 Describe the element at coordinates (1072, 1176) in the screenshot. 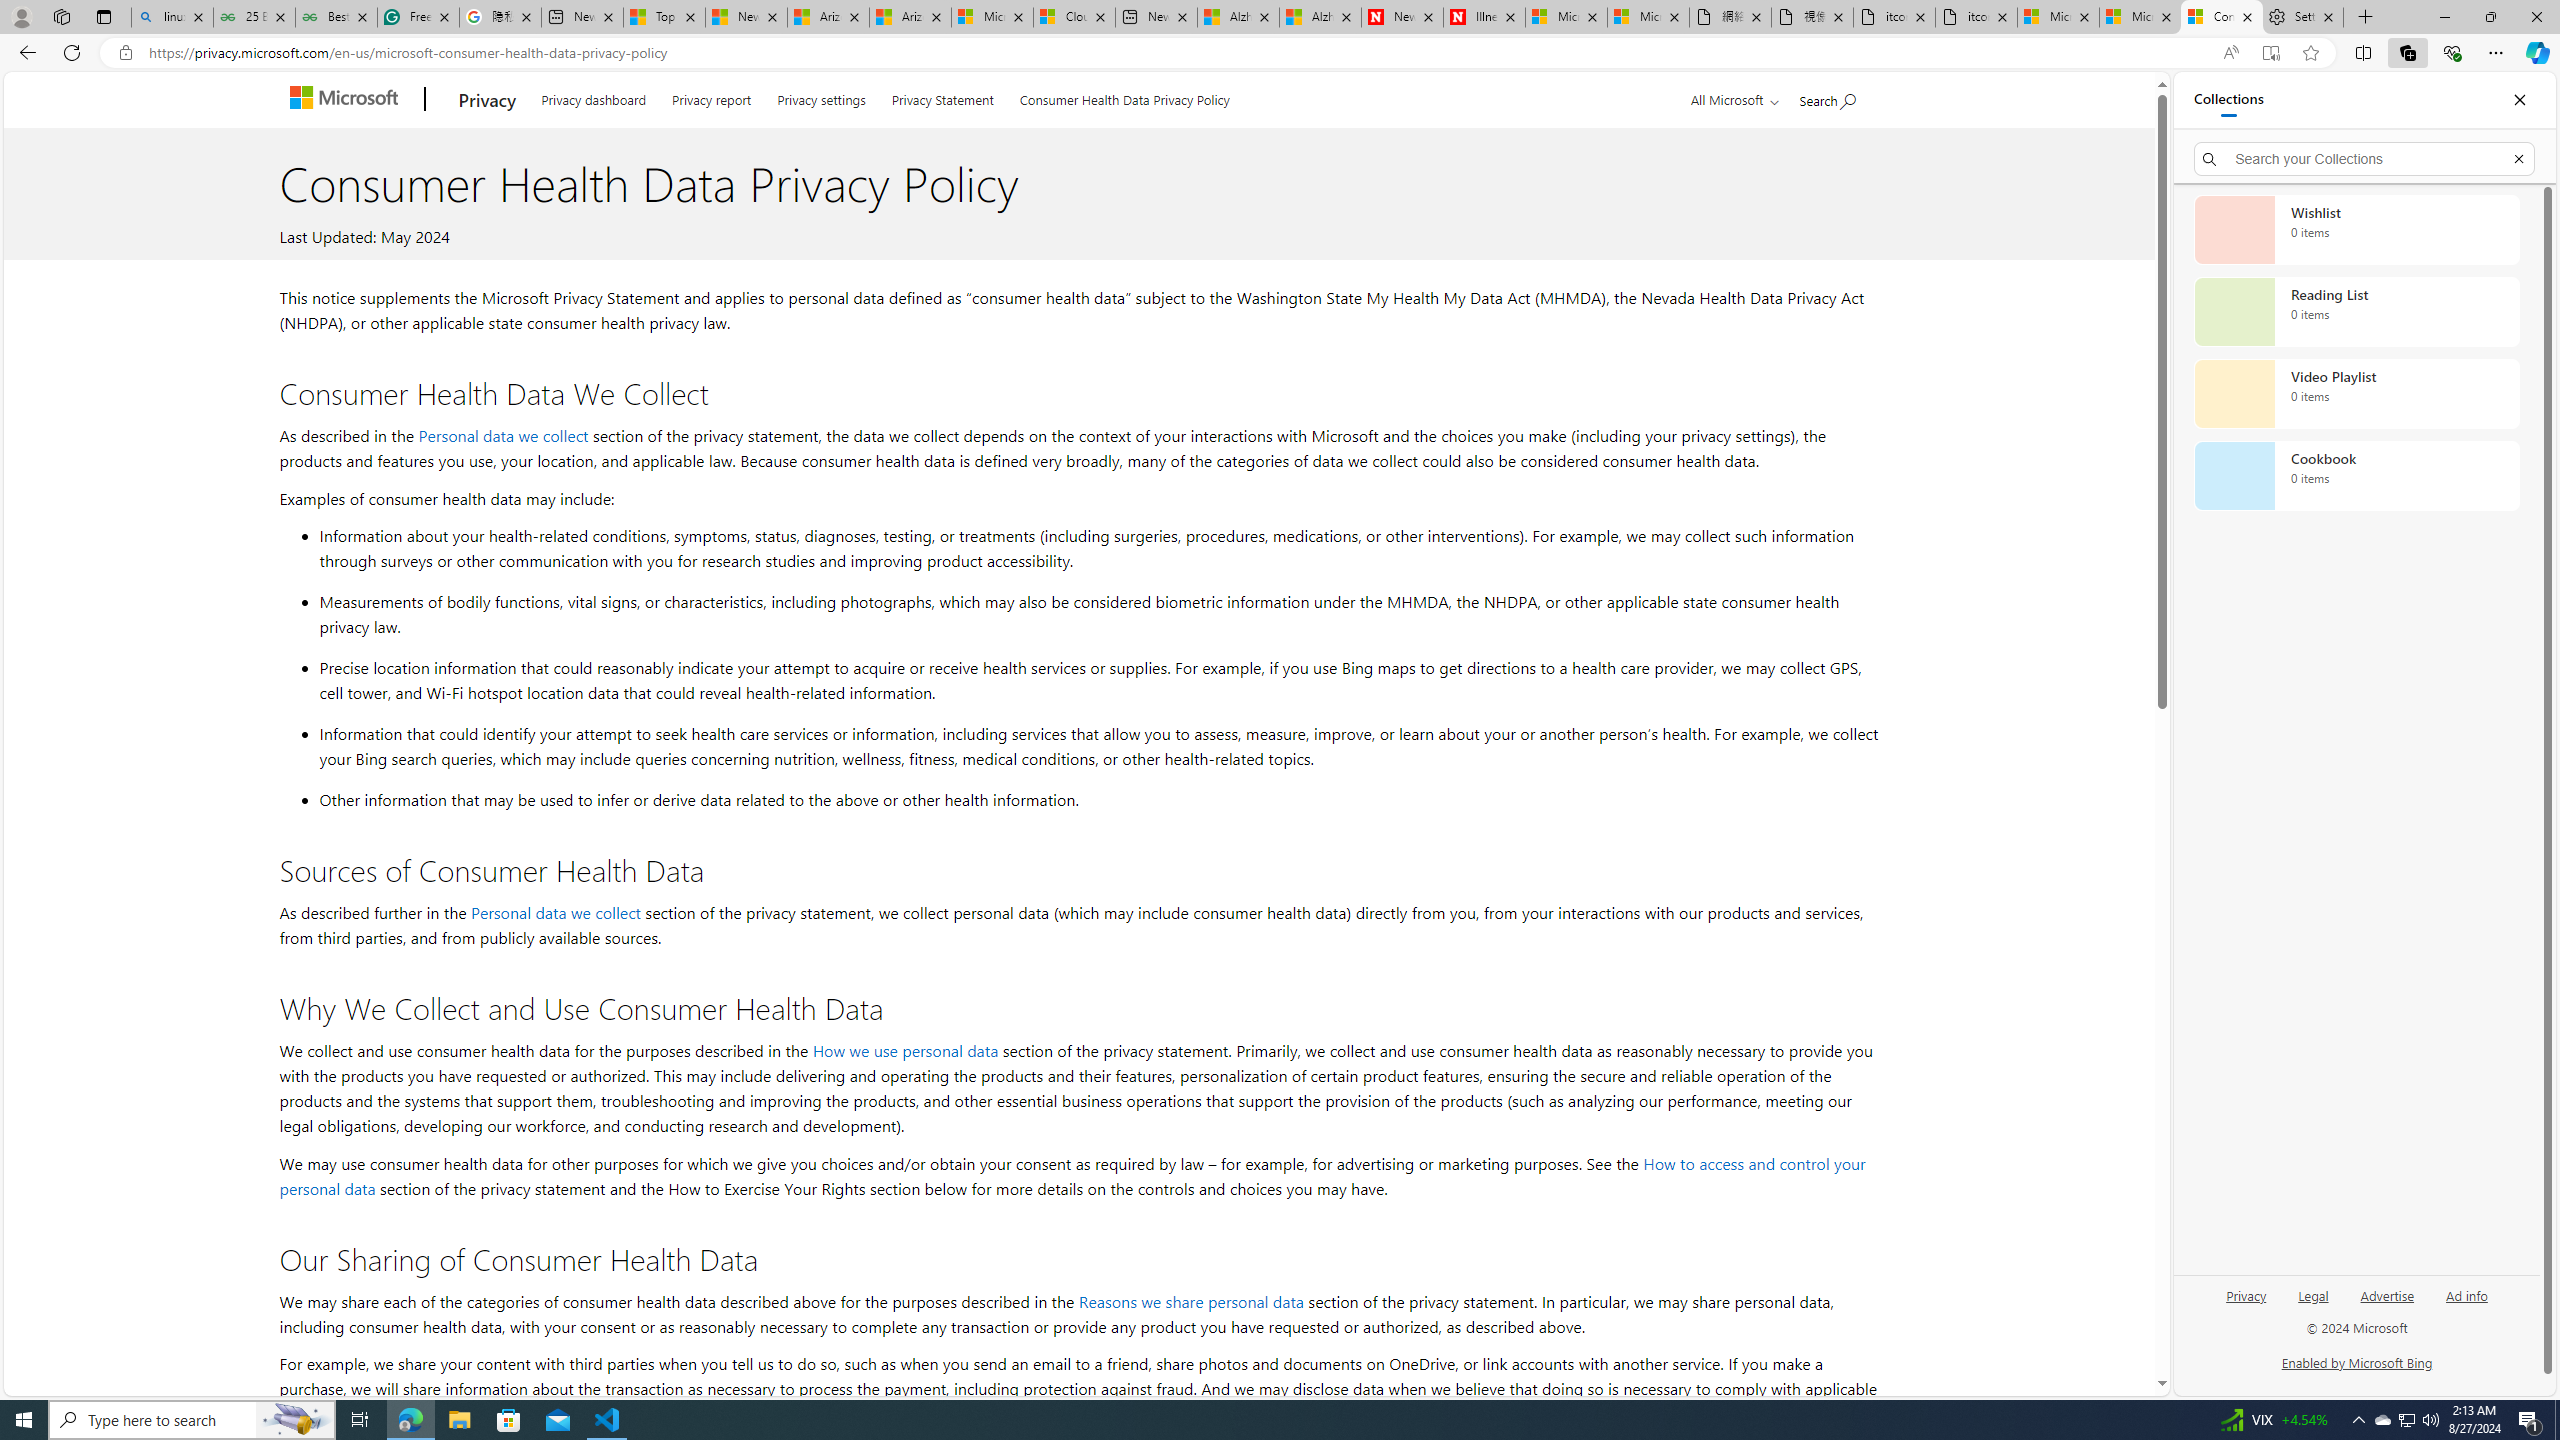

I see `How to access and control your personal data` at that location.